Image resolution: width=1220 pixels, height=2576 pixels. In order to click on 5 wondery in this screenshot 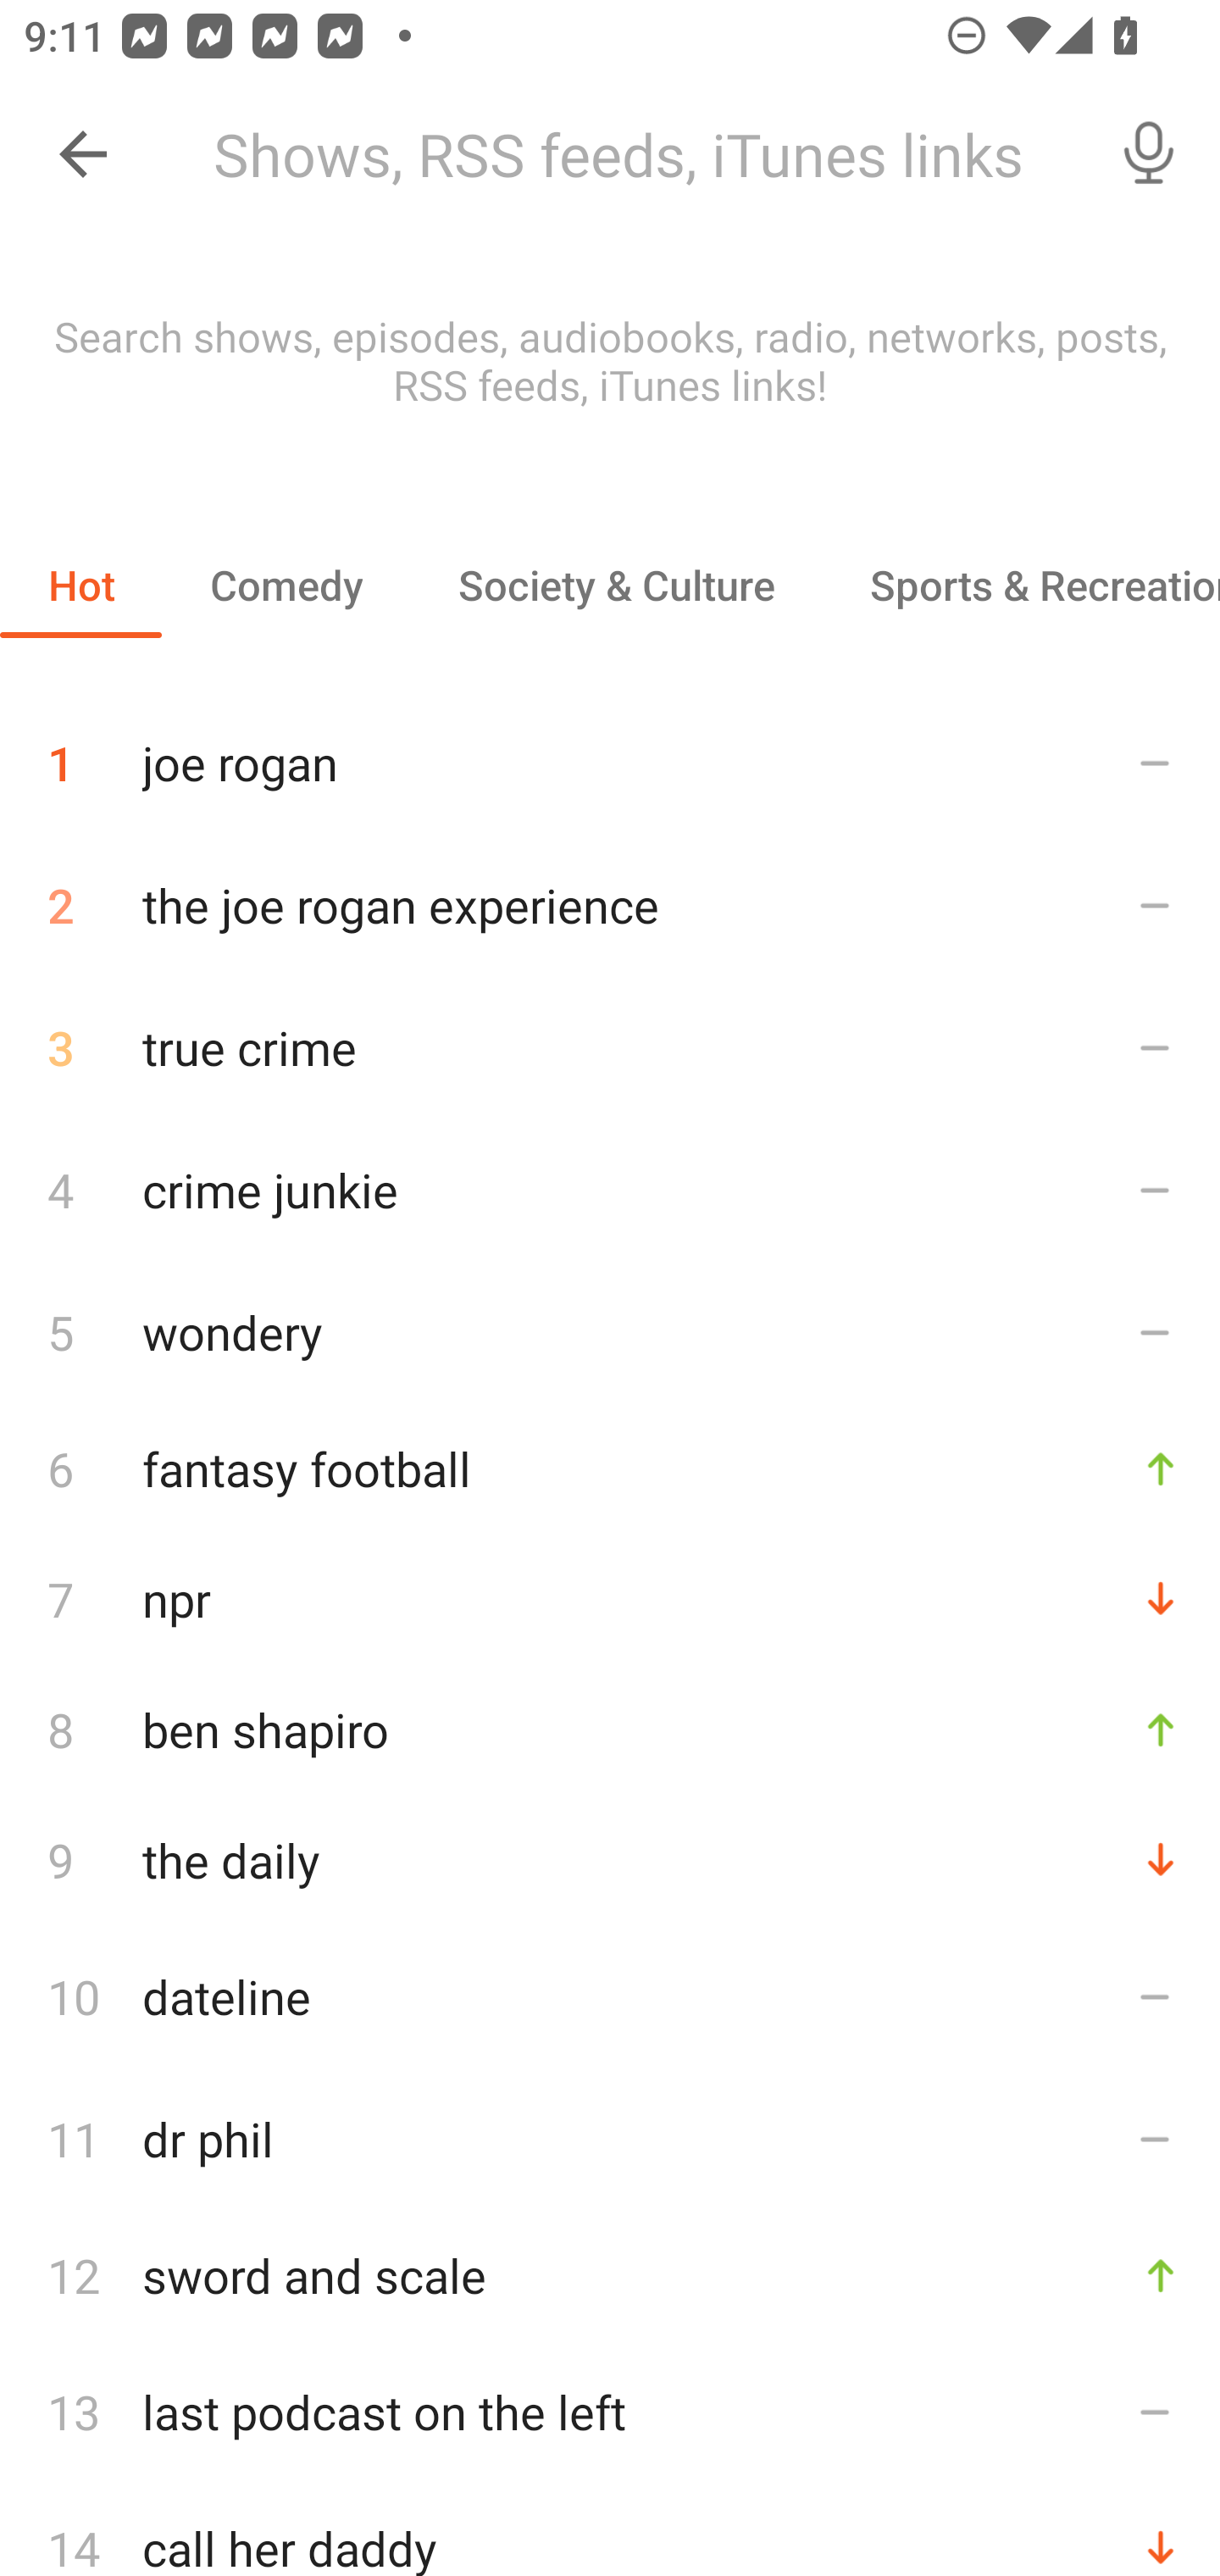, I will do `click(610, 1331)`.